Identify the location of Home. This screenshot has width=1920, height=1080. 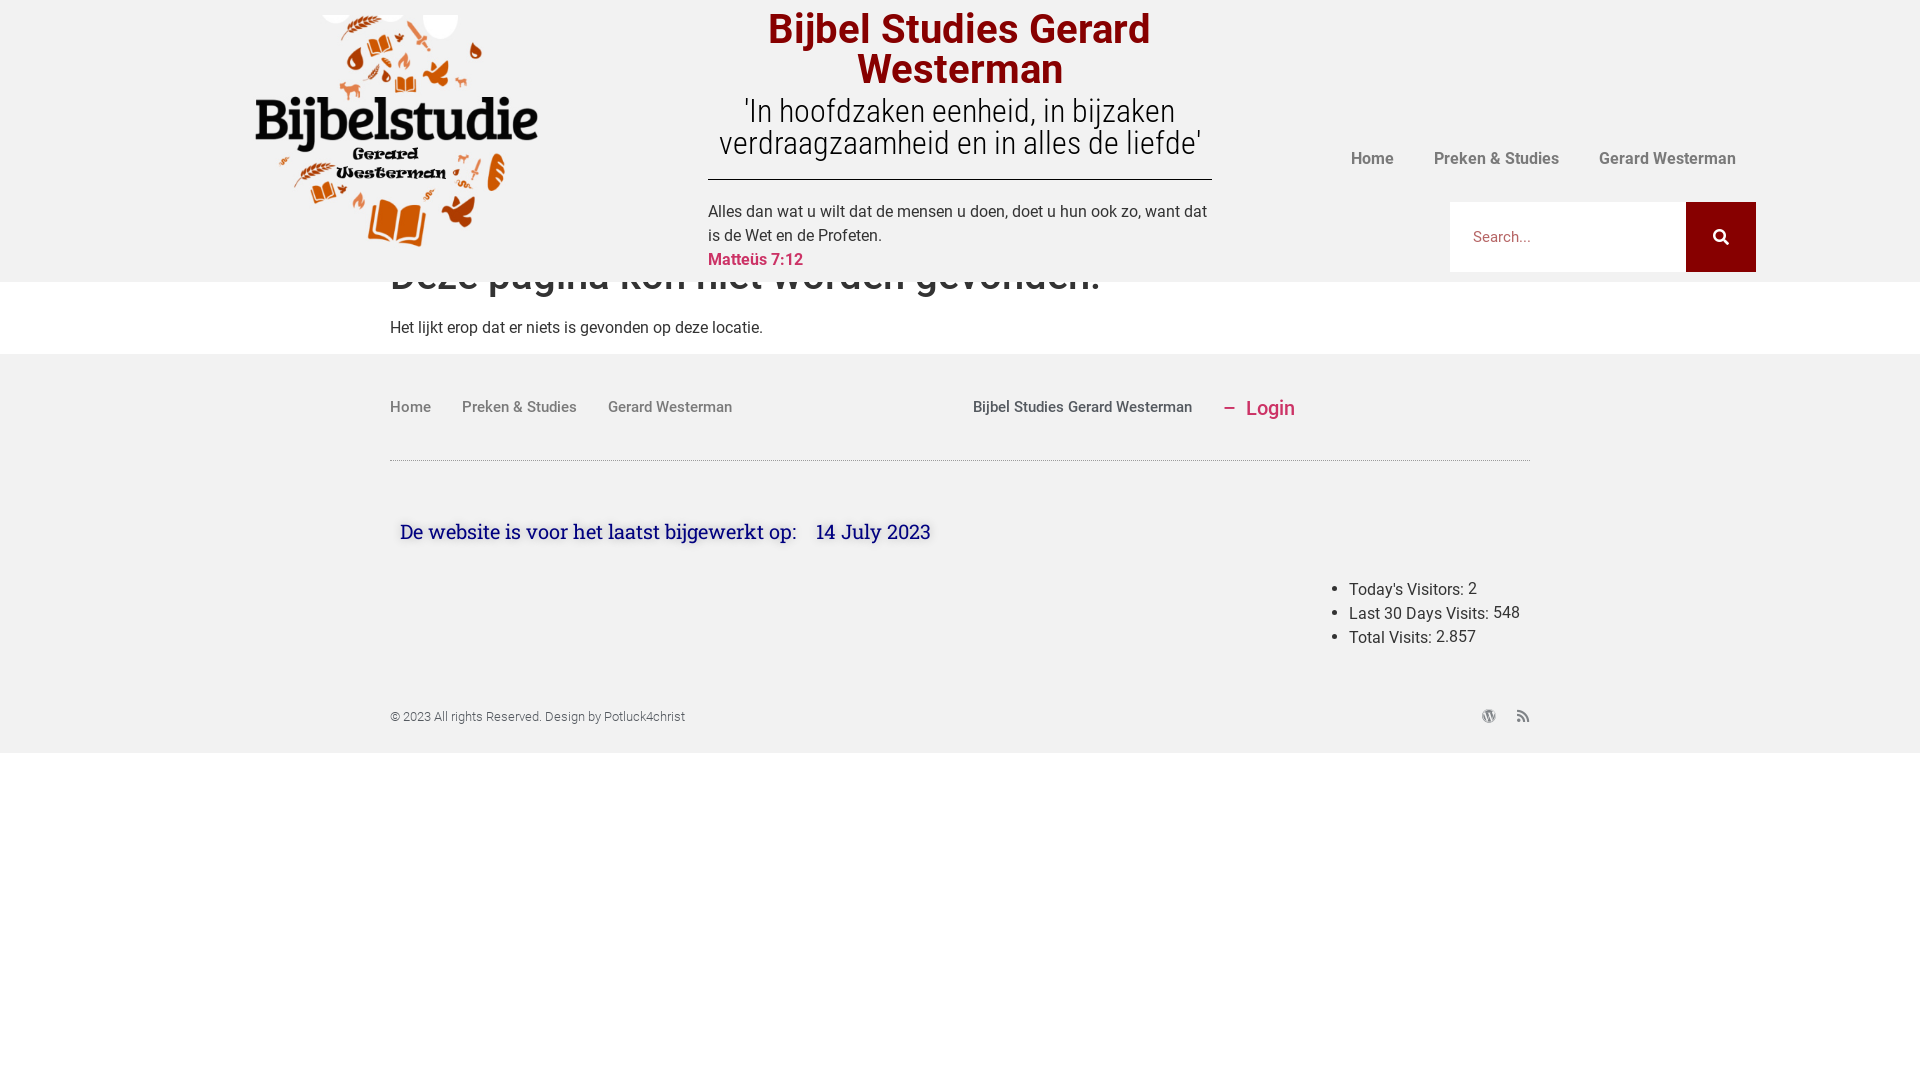
(410, 407).